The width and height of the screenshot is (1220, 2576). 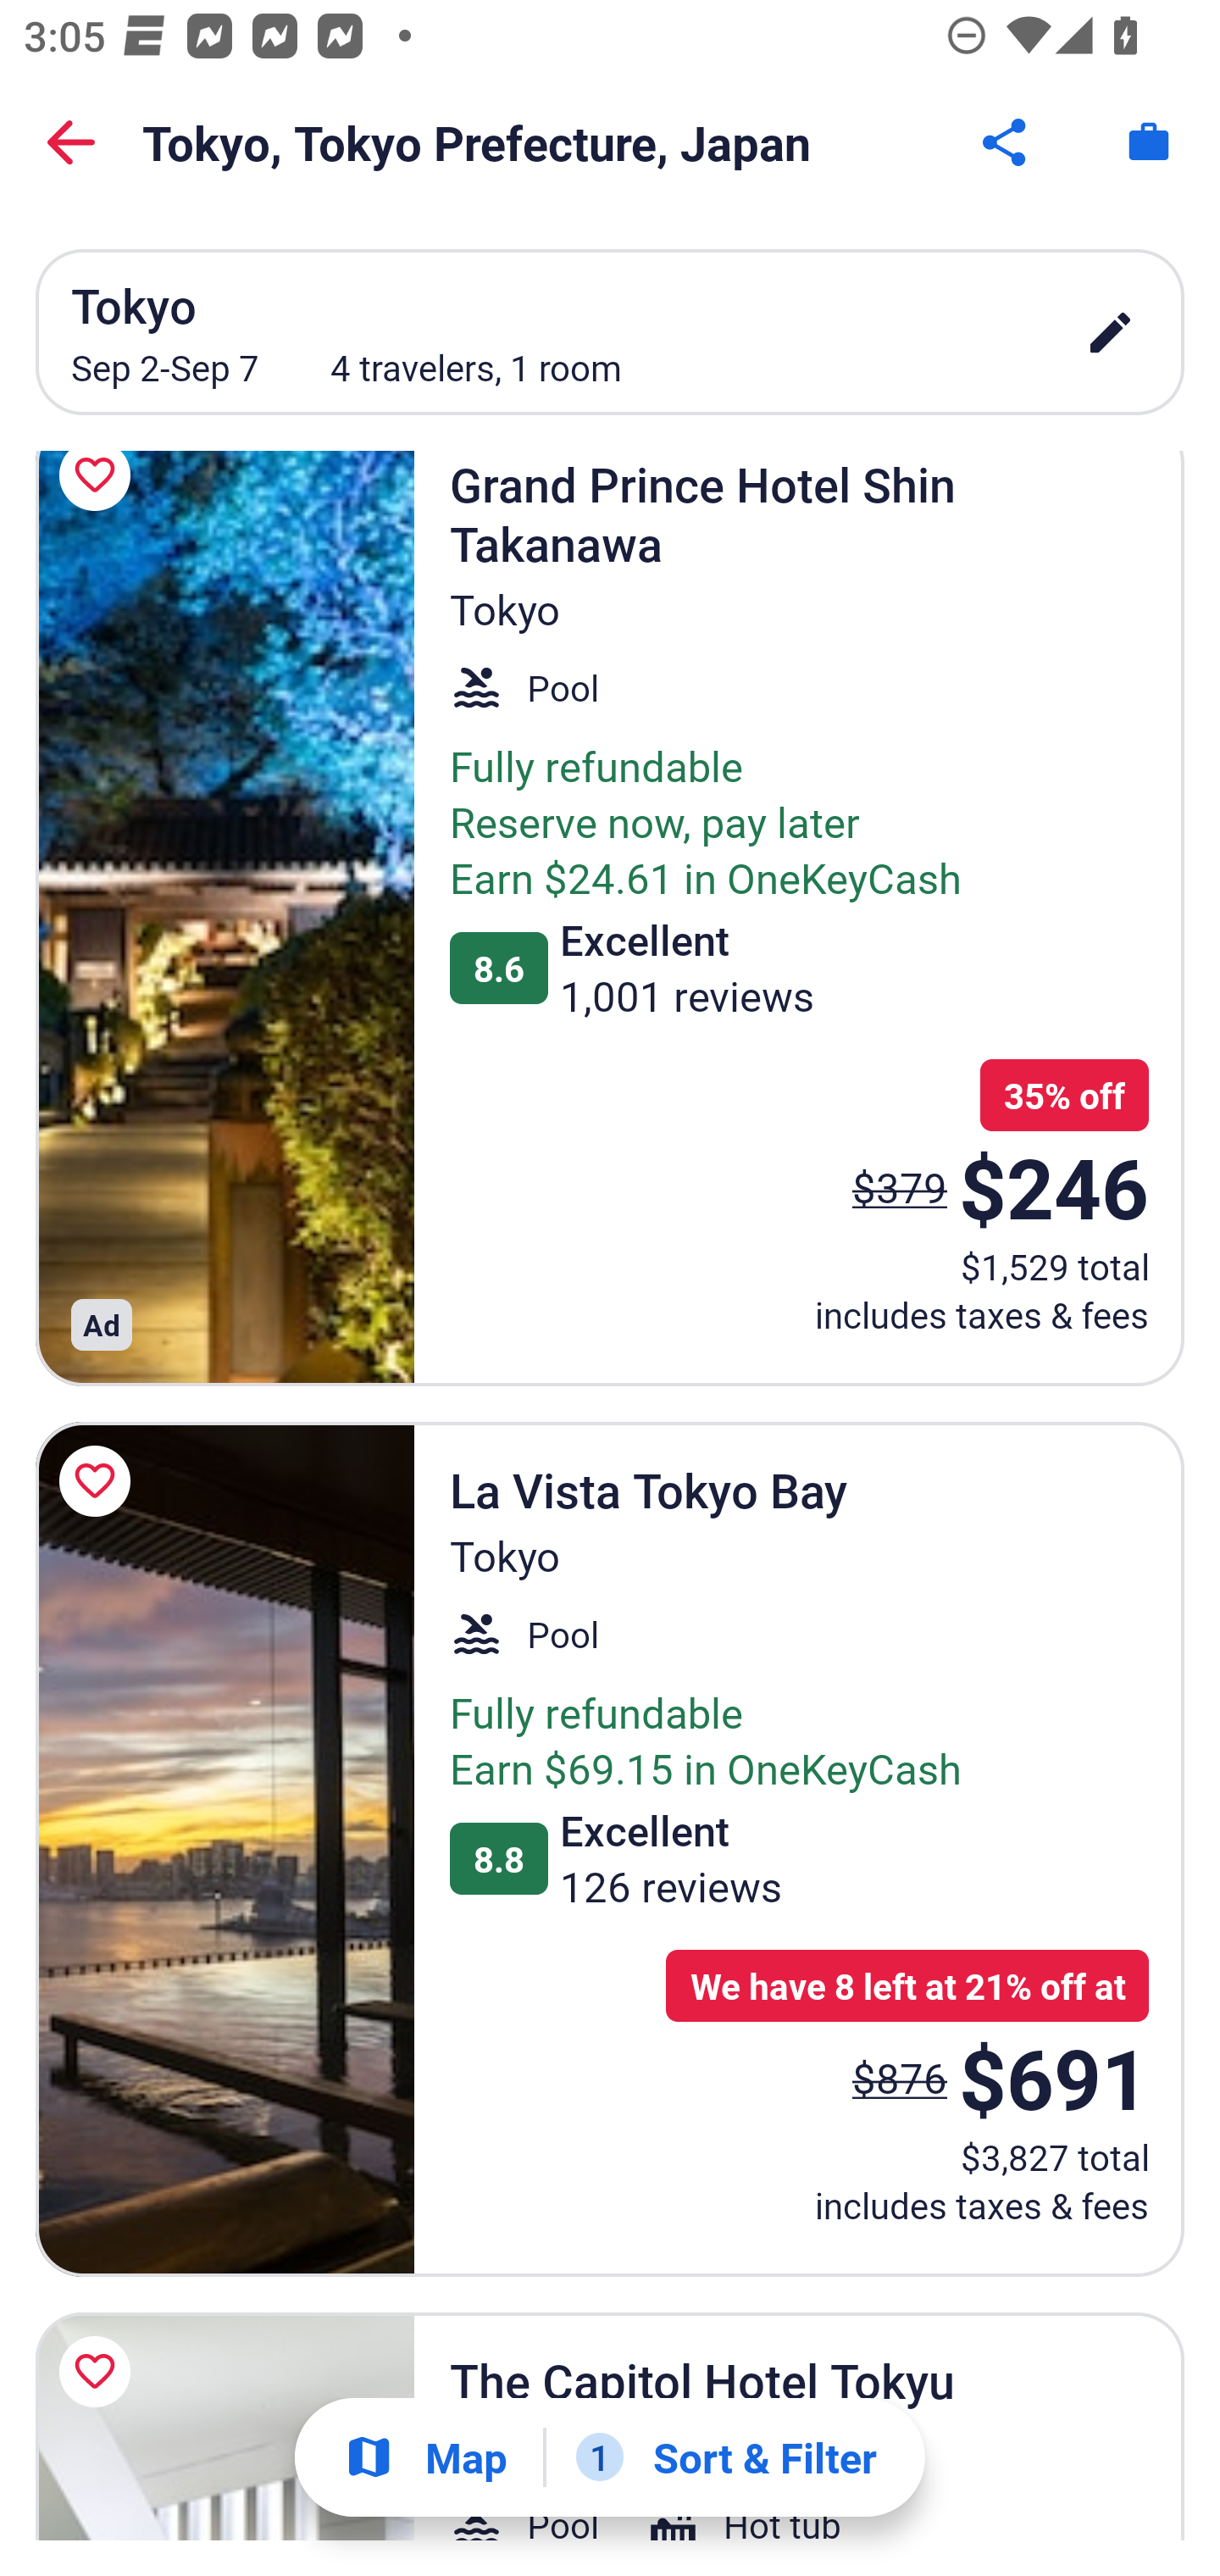 I want to click on Grand Prince Hotel Shin Takanawa, so click(x=225, y=919).